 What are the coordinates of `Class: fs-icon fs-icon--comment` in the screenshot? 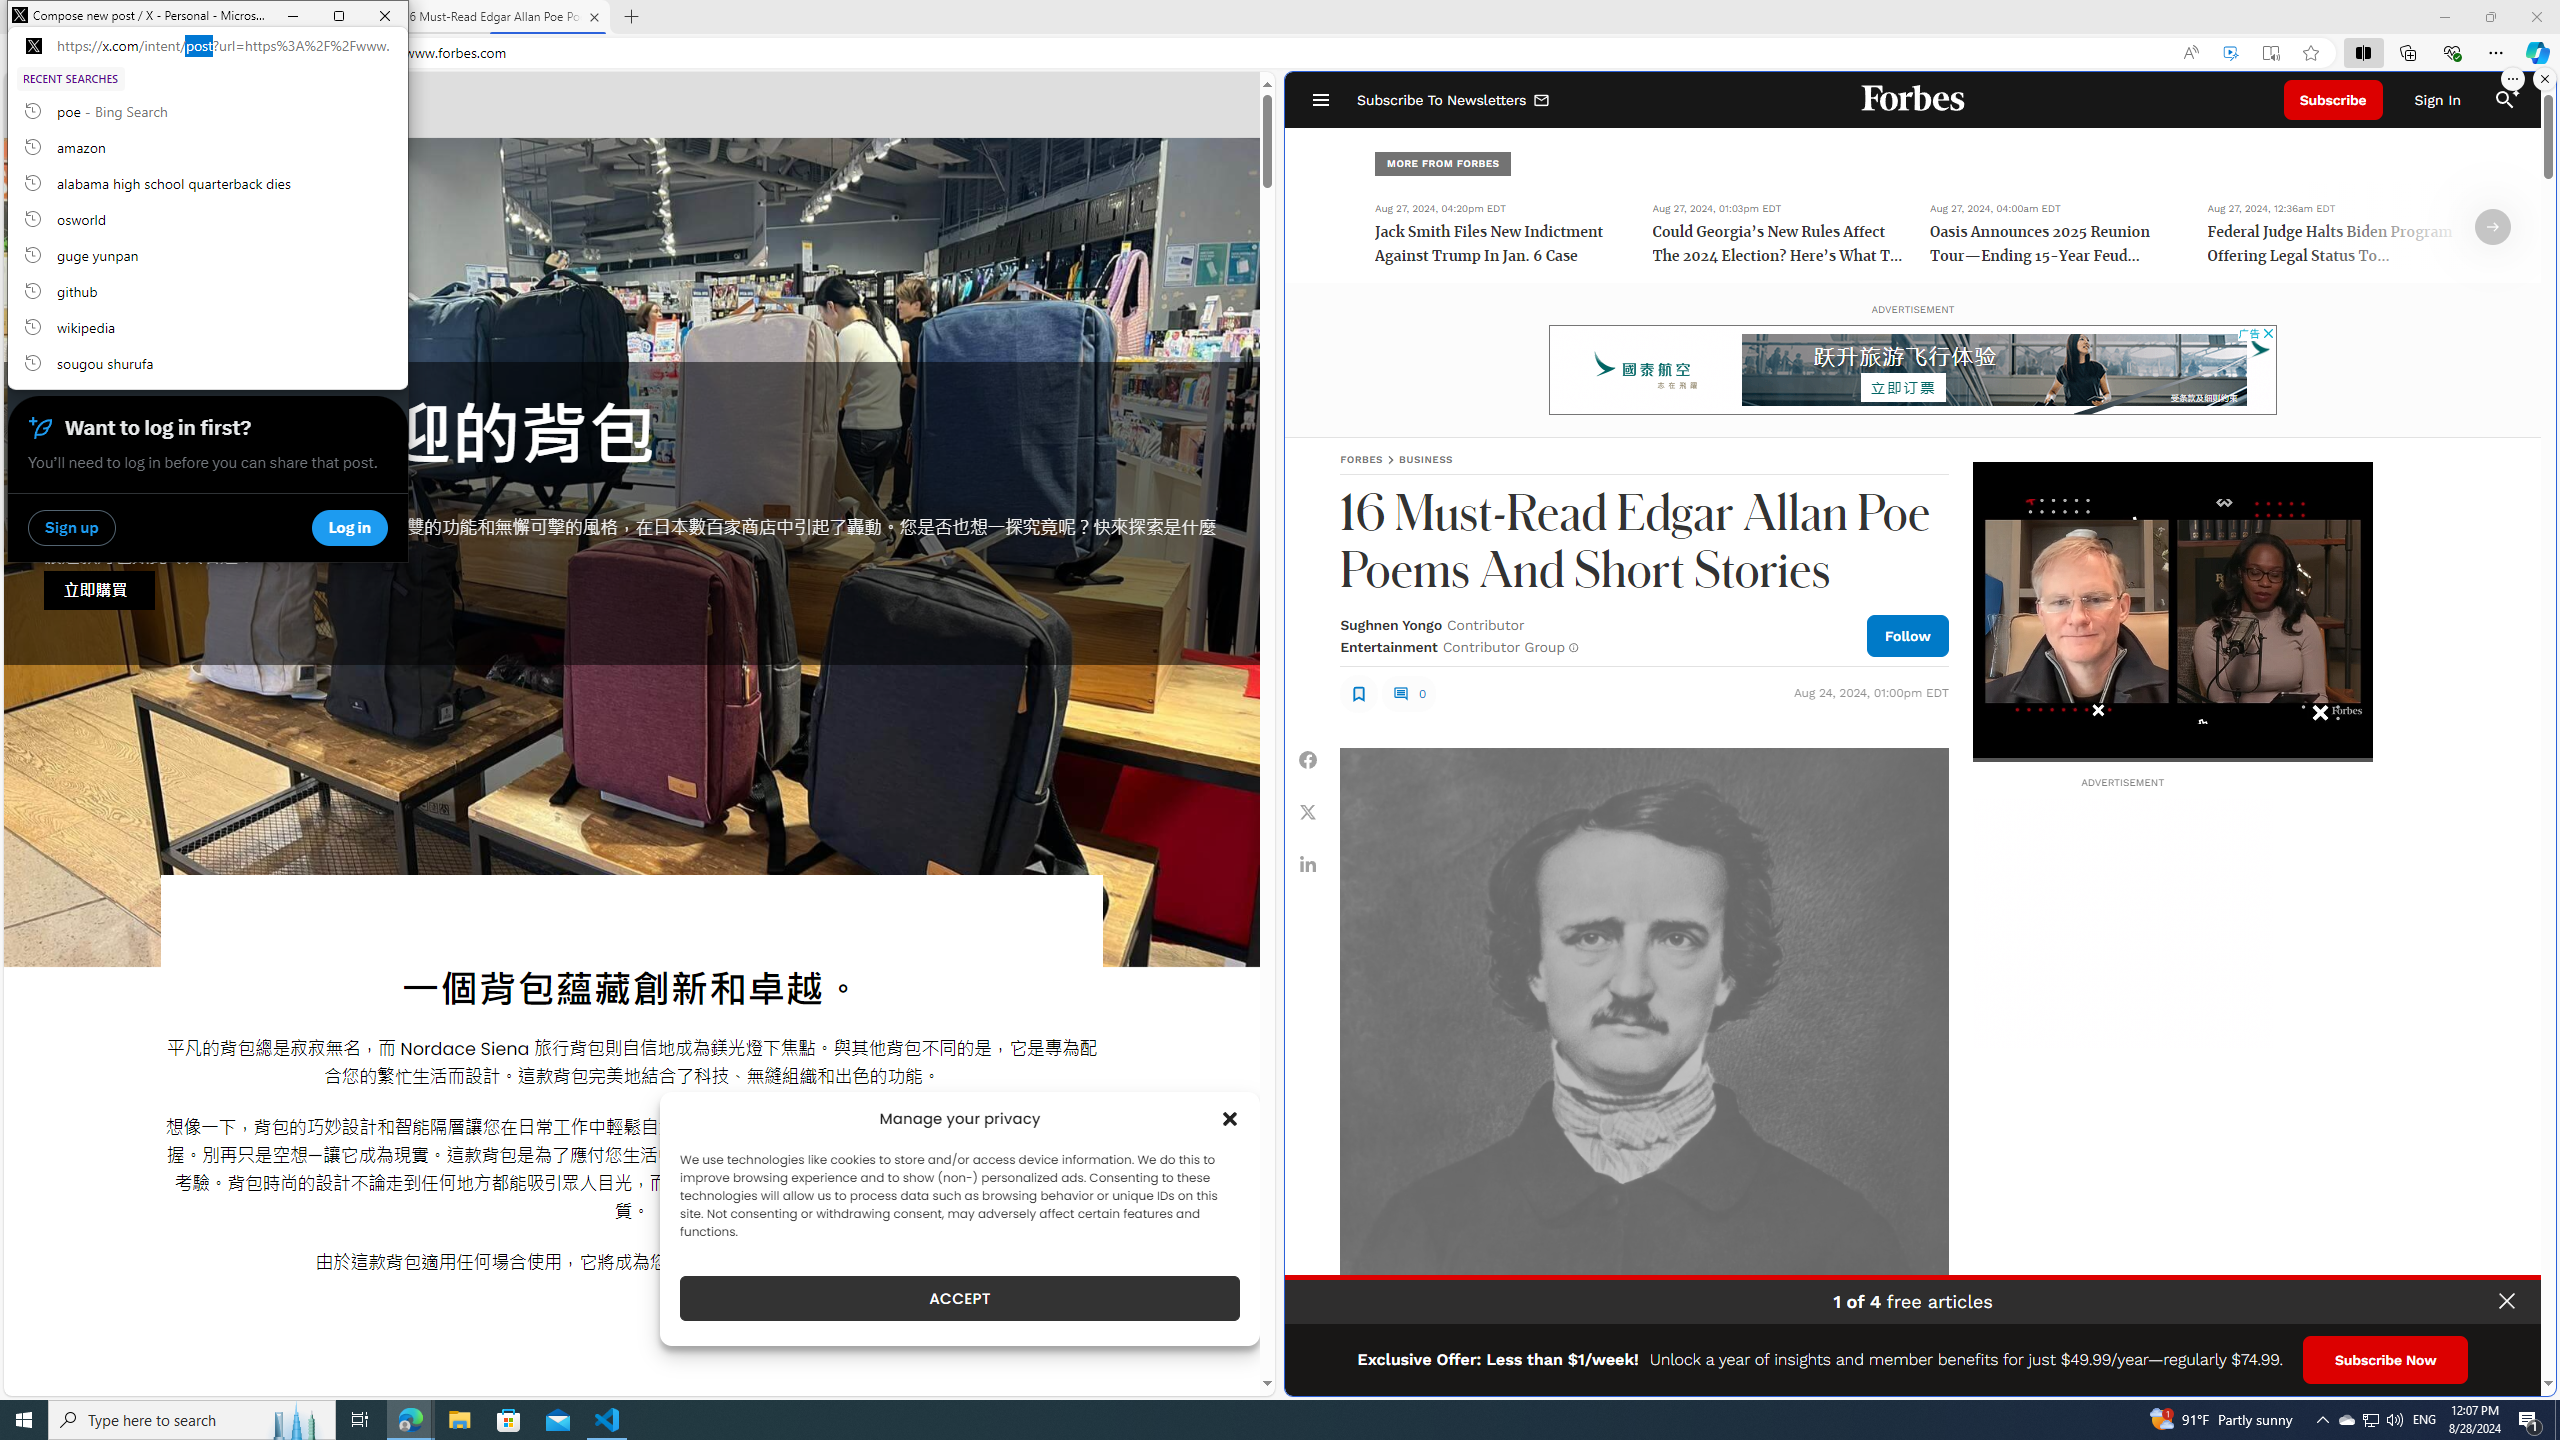 It's located at (1400, 694).